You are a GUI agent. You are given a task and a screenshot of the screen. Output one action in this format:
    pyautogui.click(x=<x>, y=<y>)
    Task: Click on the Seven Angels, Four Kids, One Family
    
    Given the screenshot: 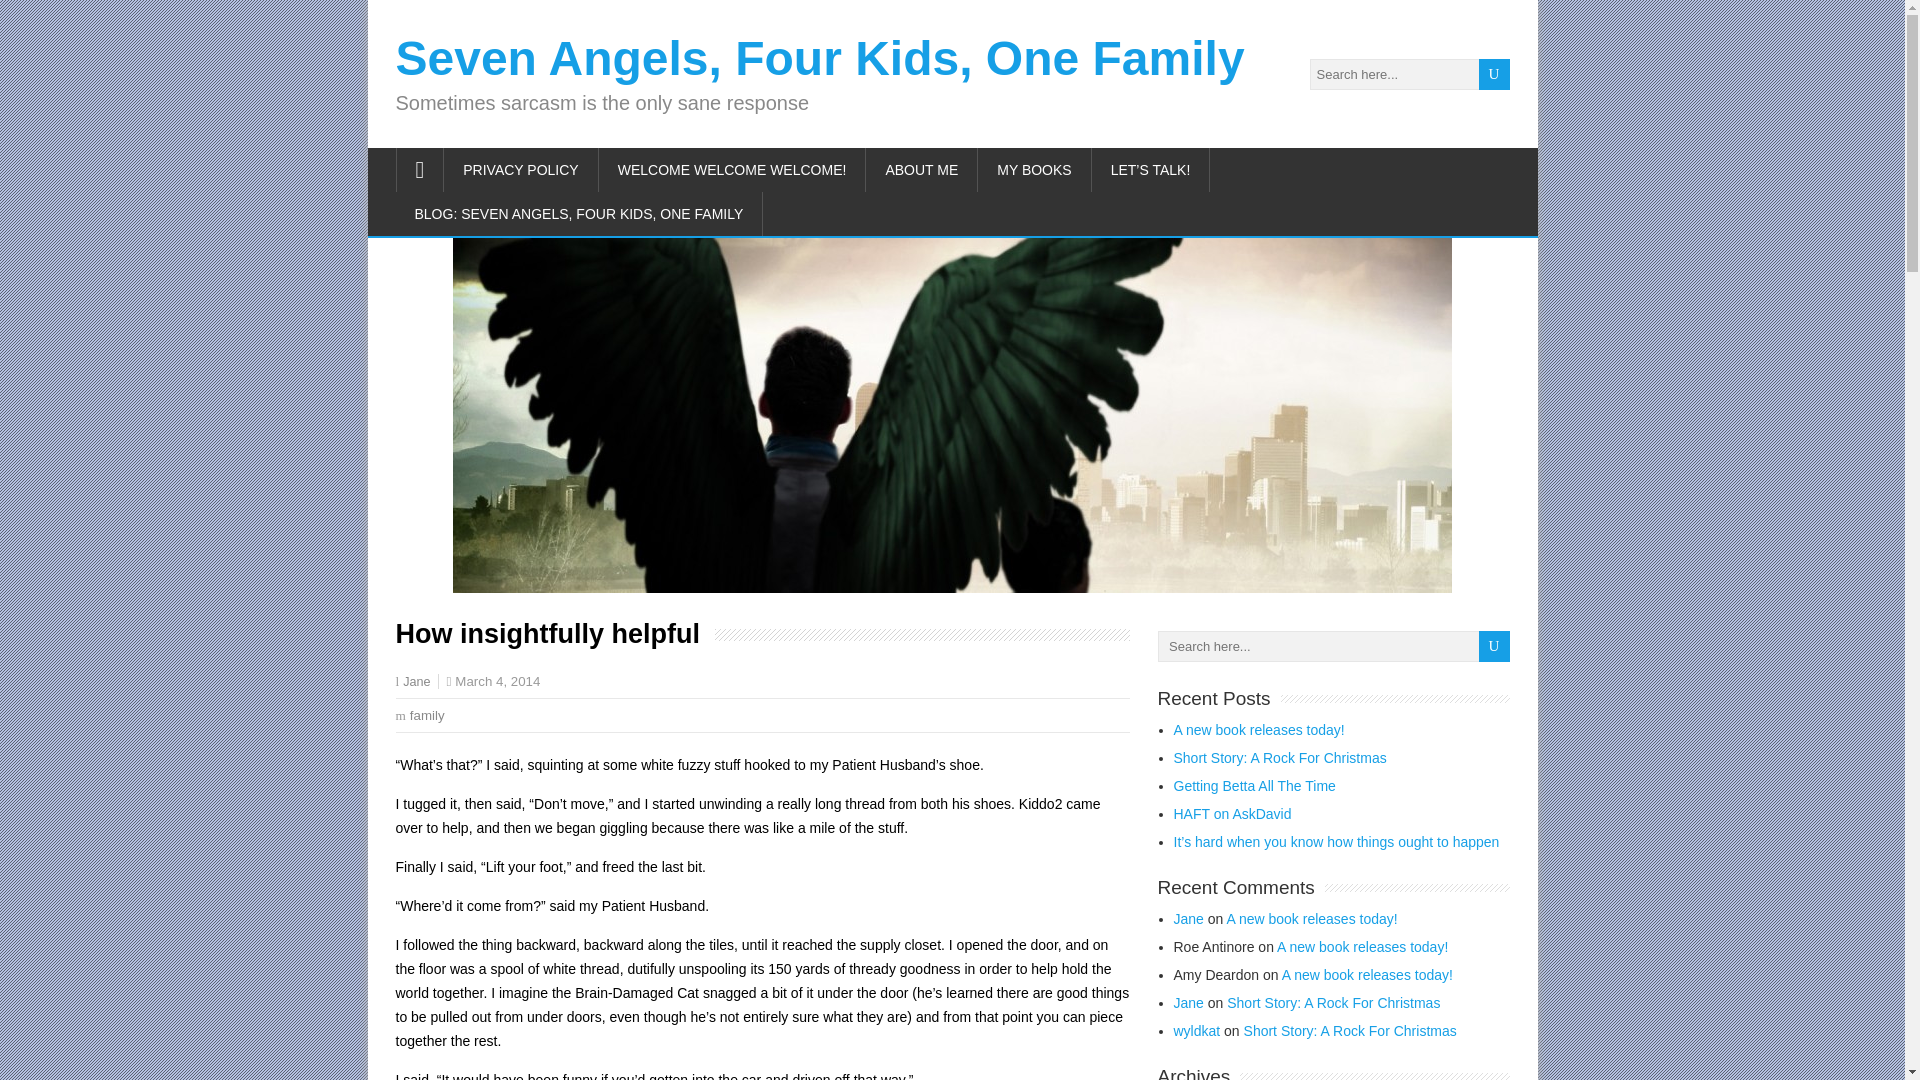 What is the action you would take?
    pyautogui.click(x=820, y=58)
    